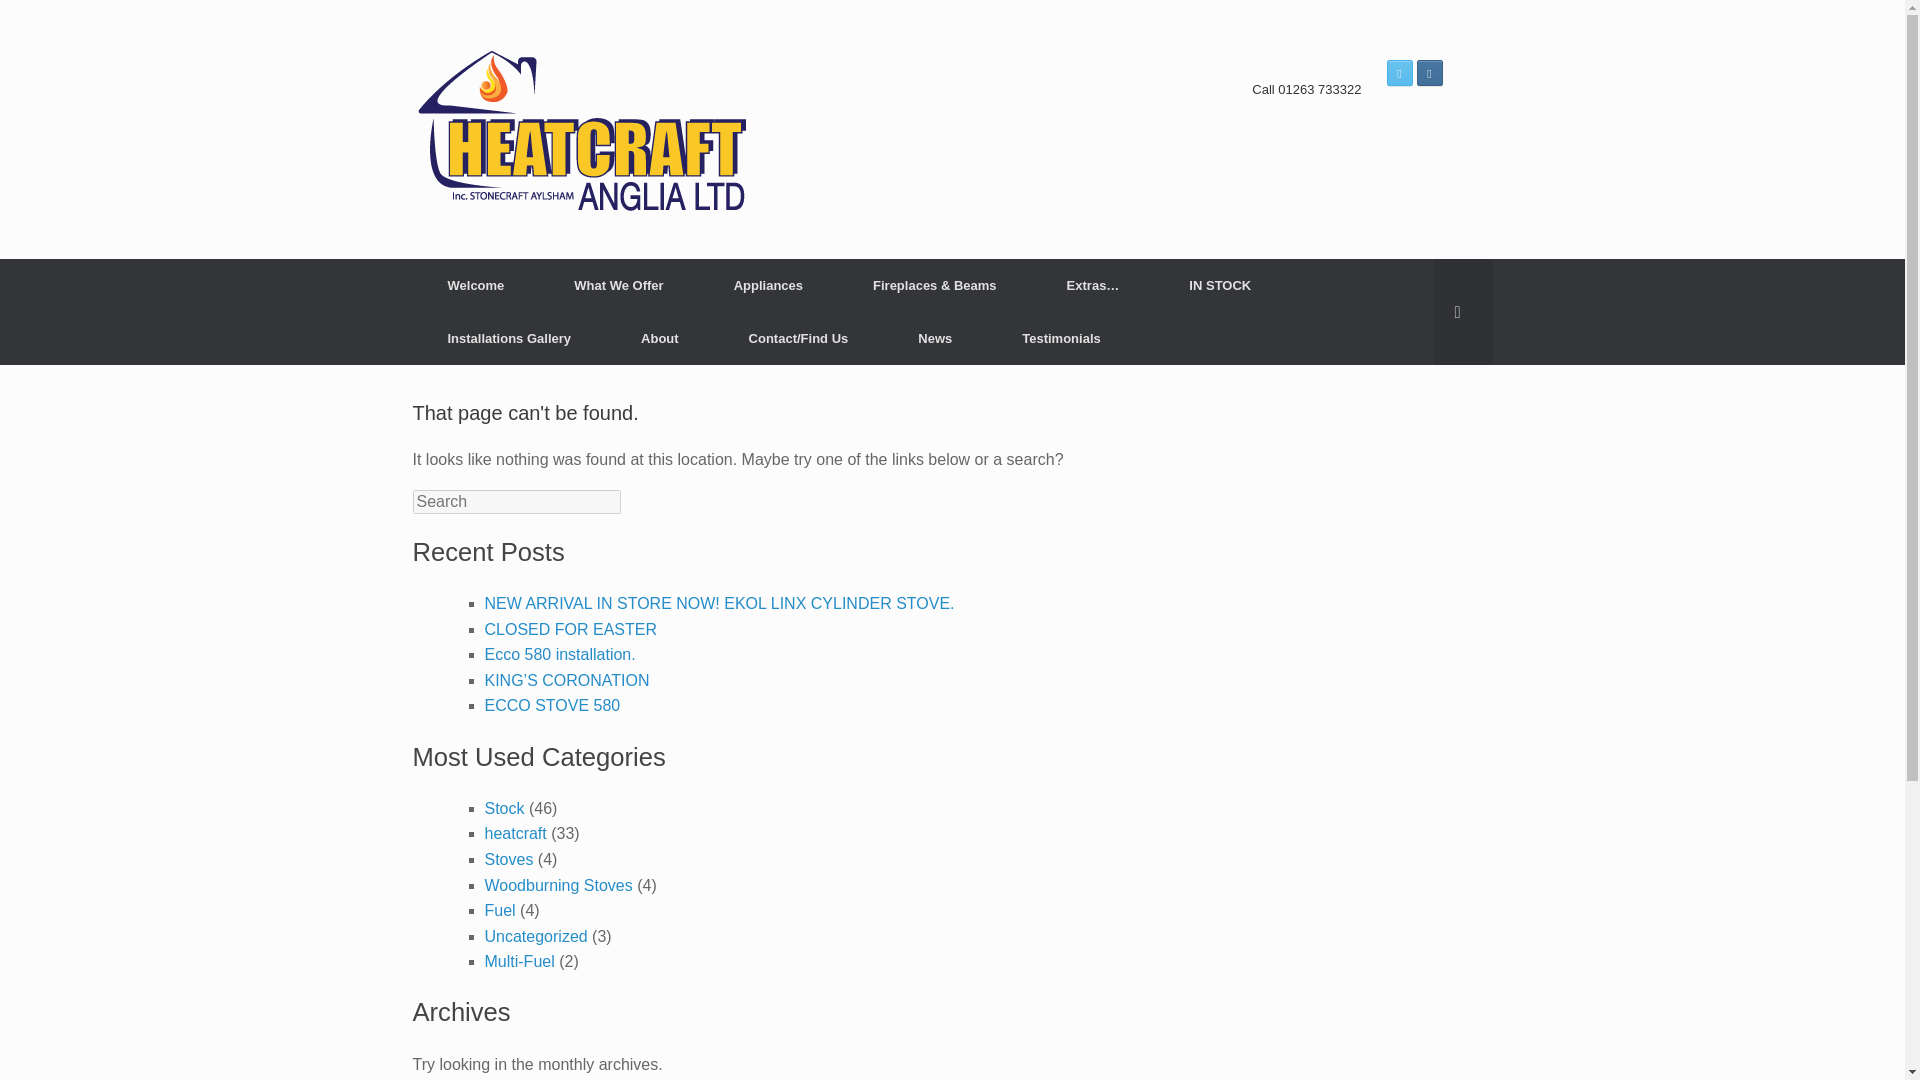 This screenshot has height=1080, width=1920. I want to click on Testimonials, so click(1061, 338).